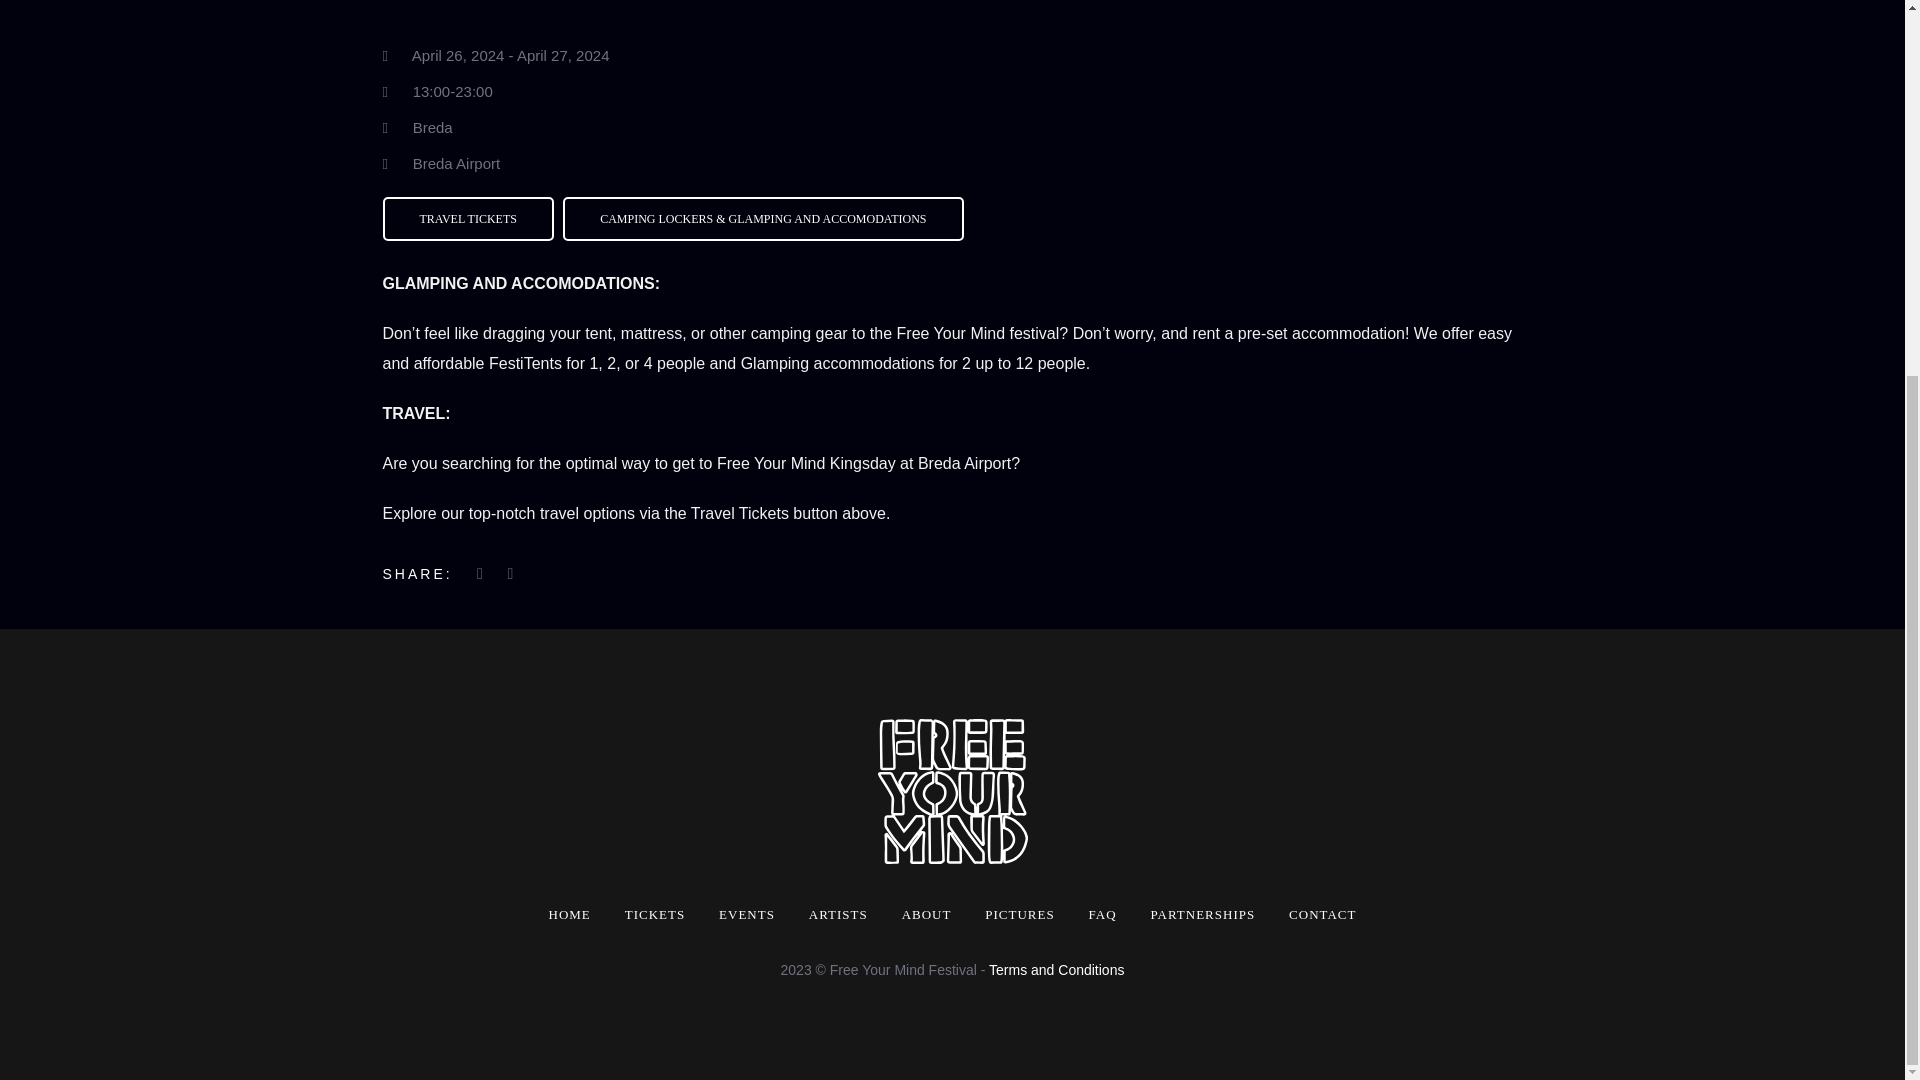 The image size is (1920, 1080). What do you see at coordinates (838, 914) in the screenshot?
I see `ARTISTS` at bounding box center [838, 914].